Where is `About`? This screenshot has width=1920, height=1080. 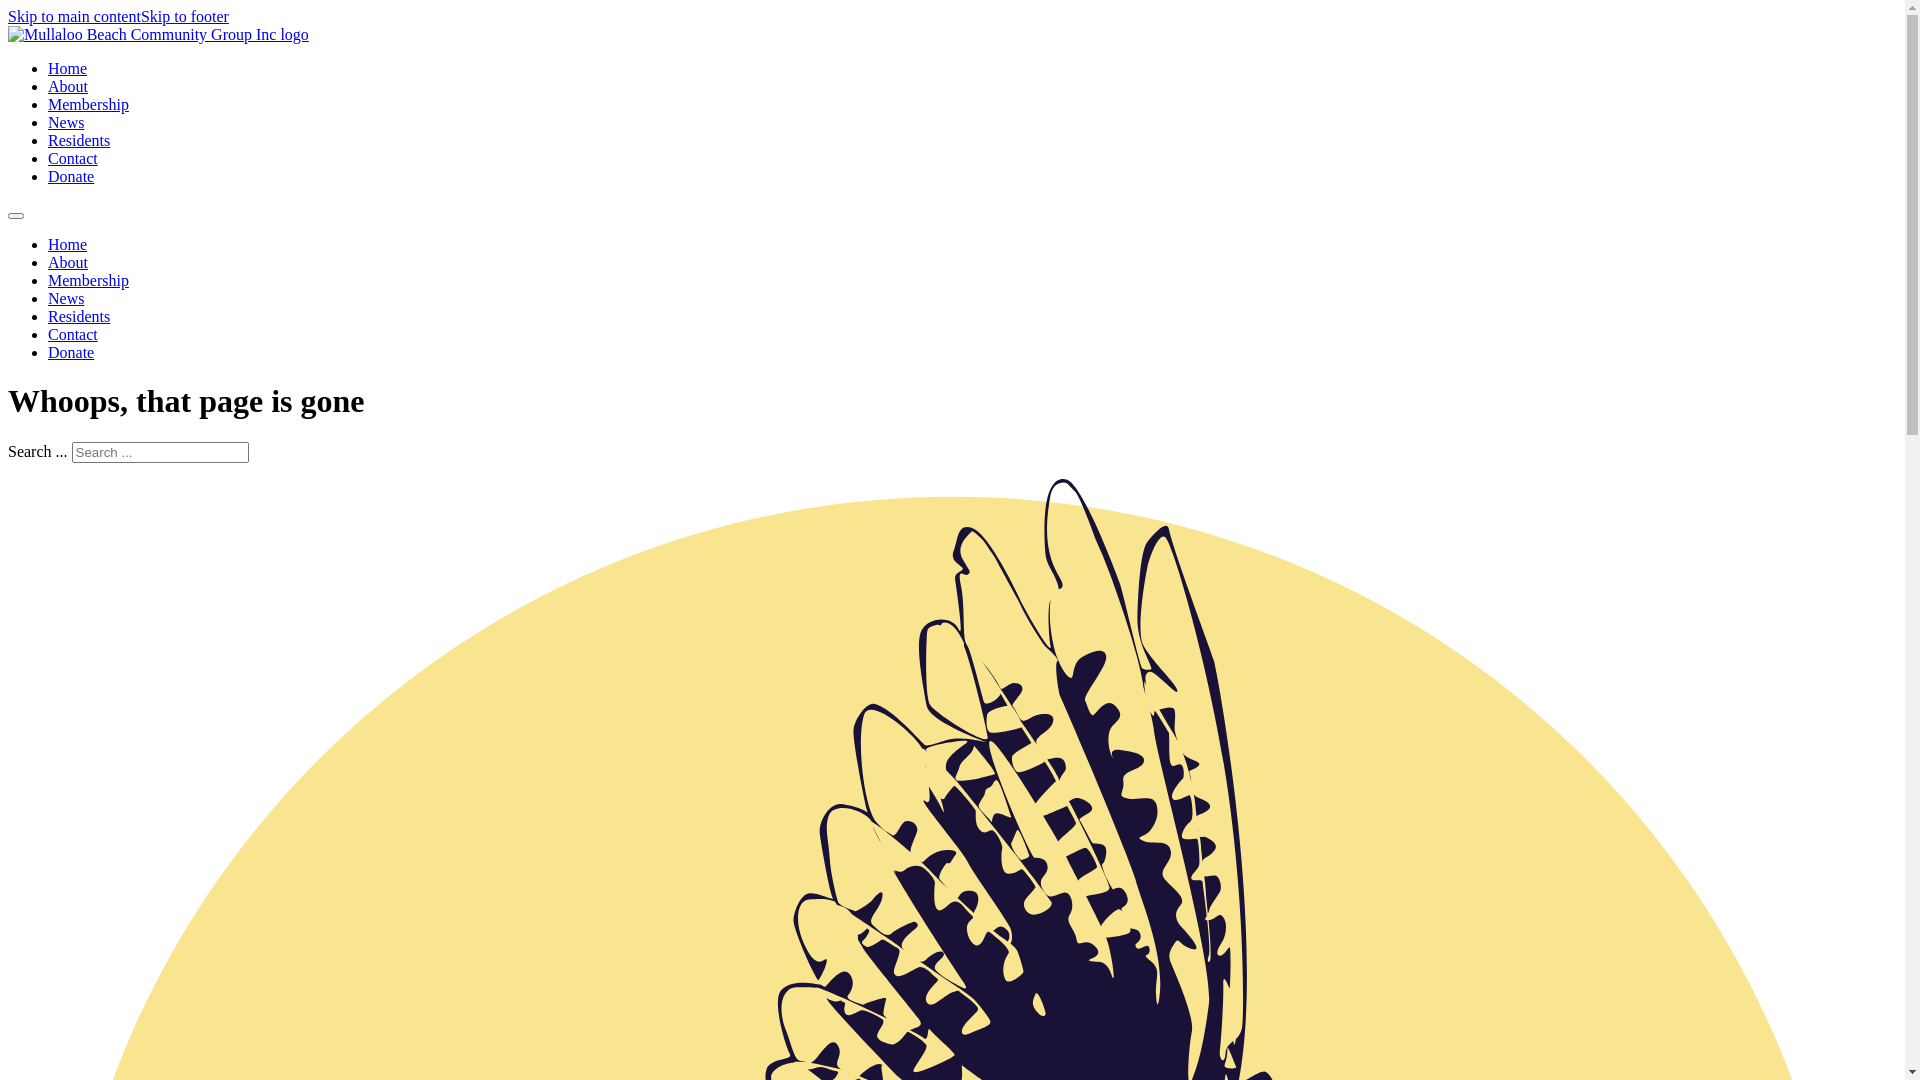
About is located at coordinates (68, 86).